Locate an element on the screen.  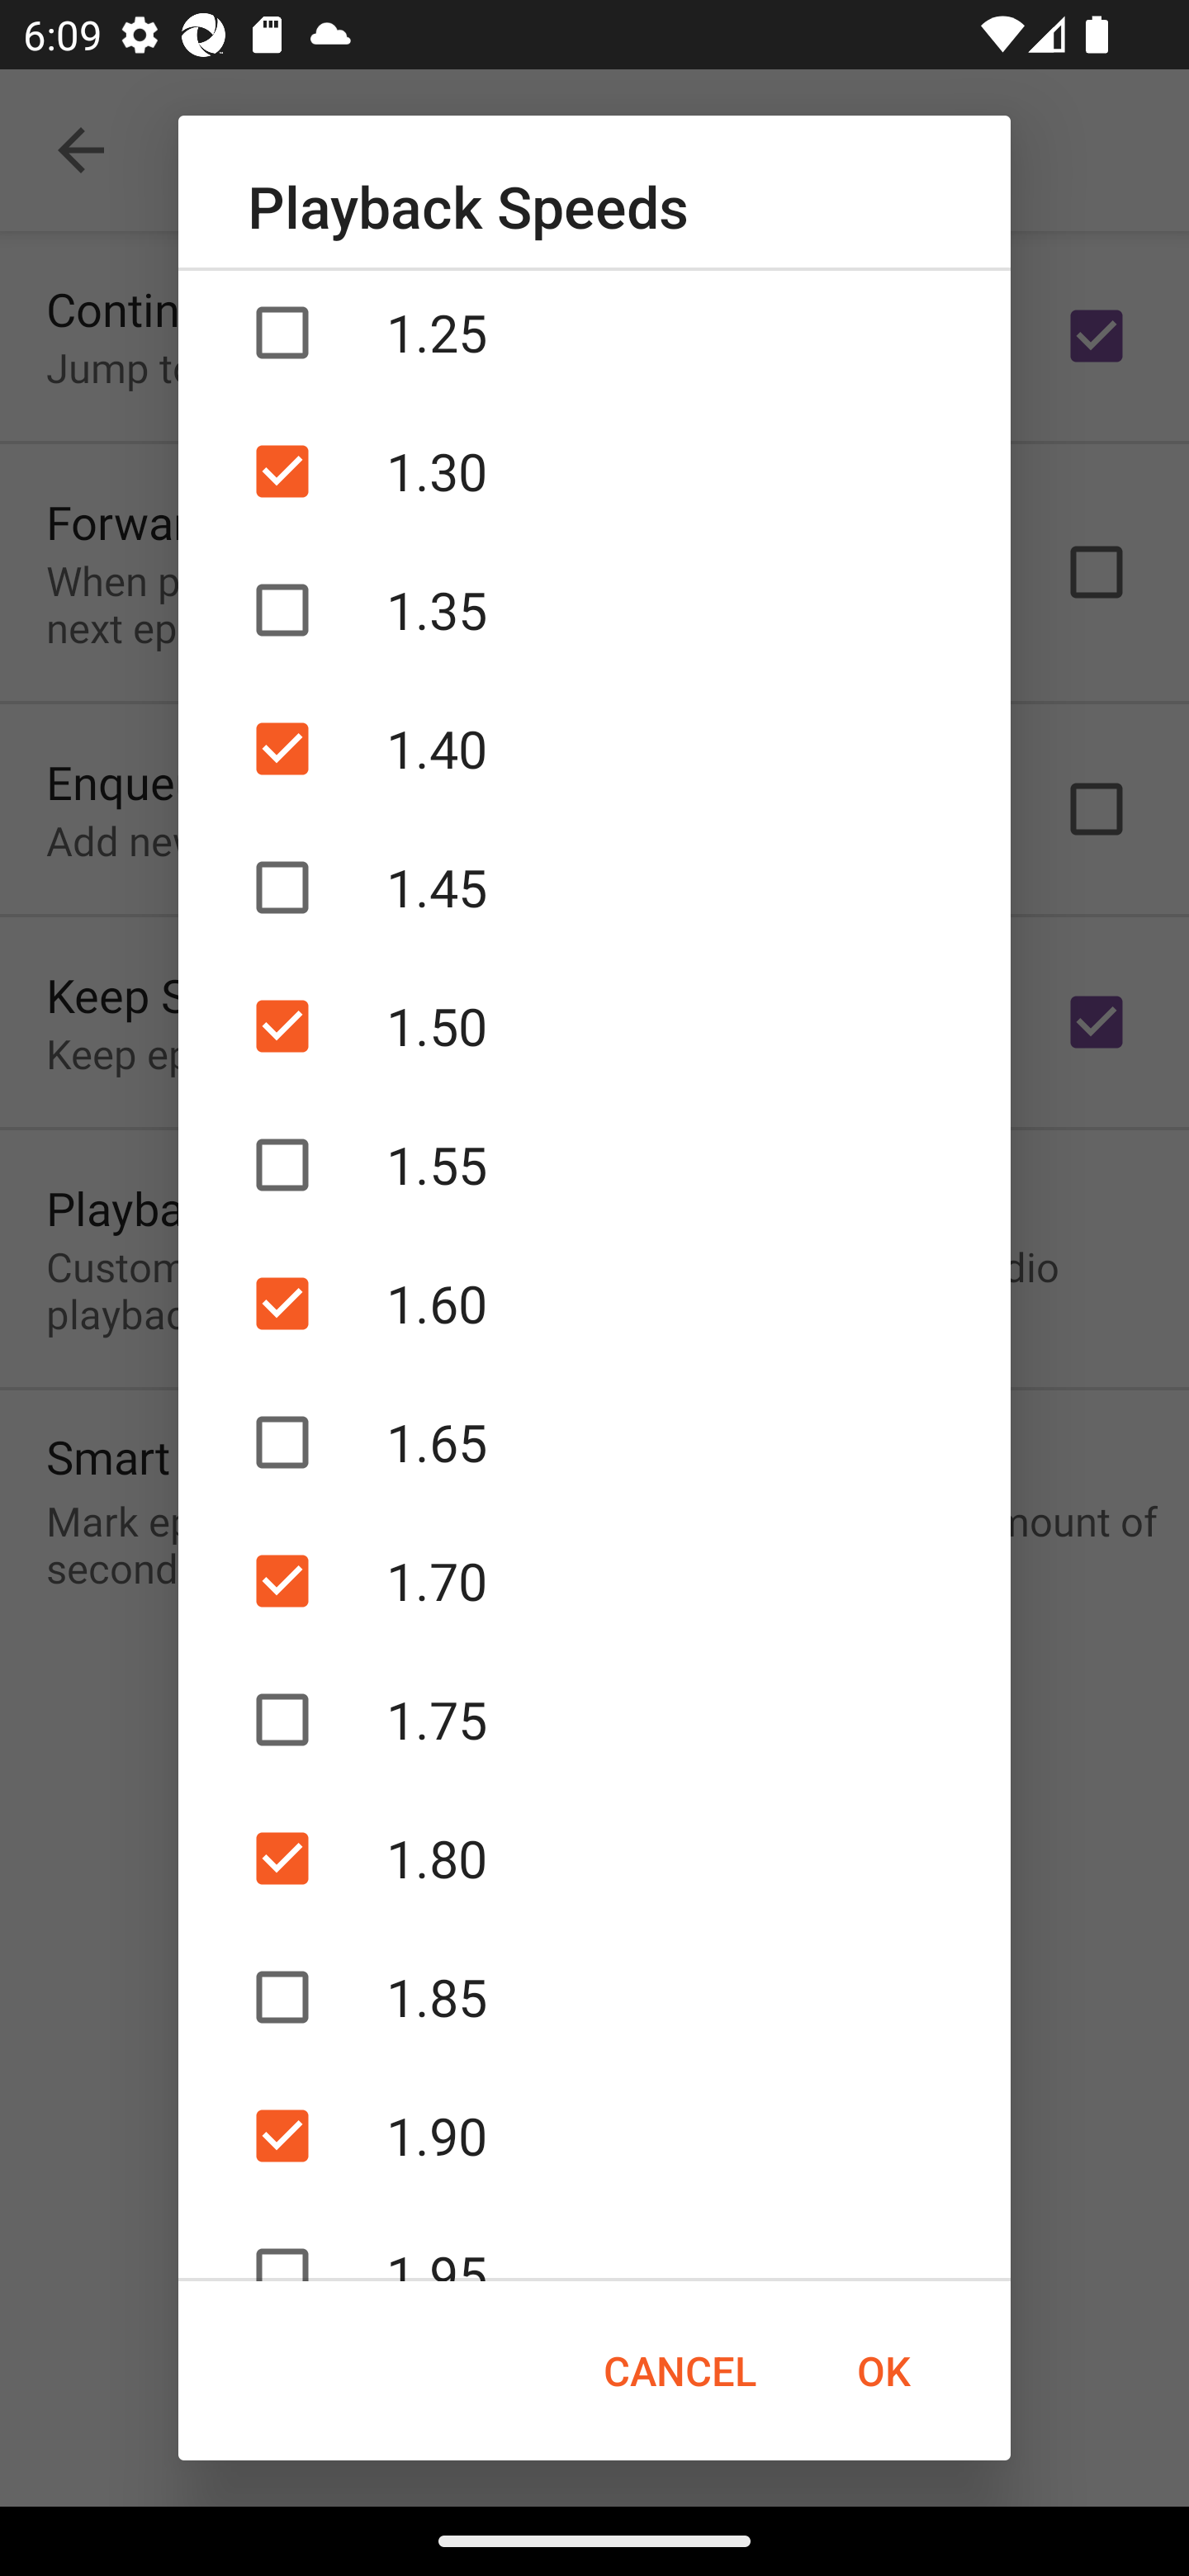
1.65 is located at coordinates (594, 1442).